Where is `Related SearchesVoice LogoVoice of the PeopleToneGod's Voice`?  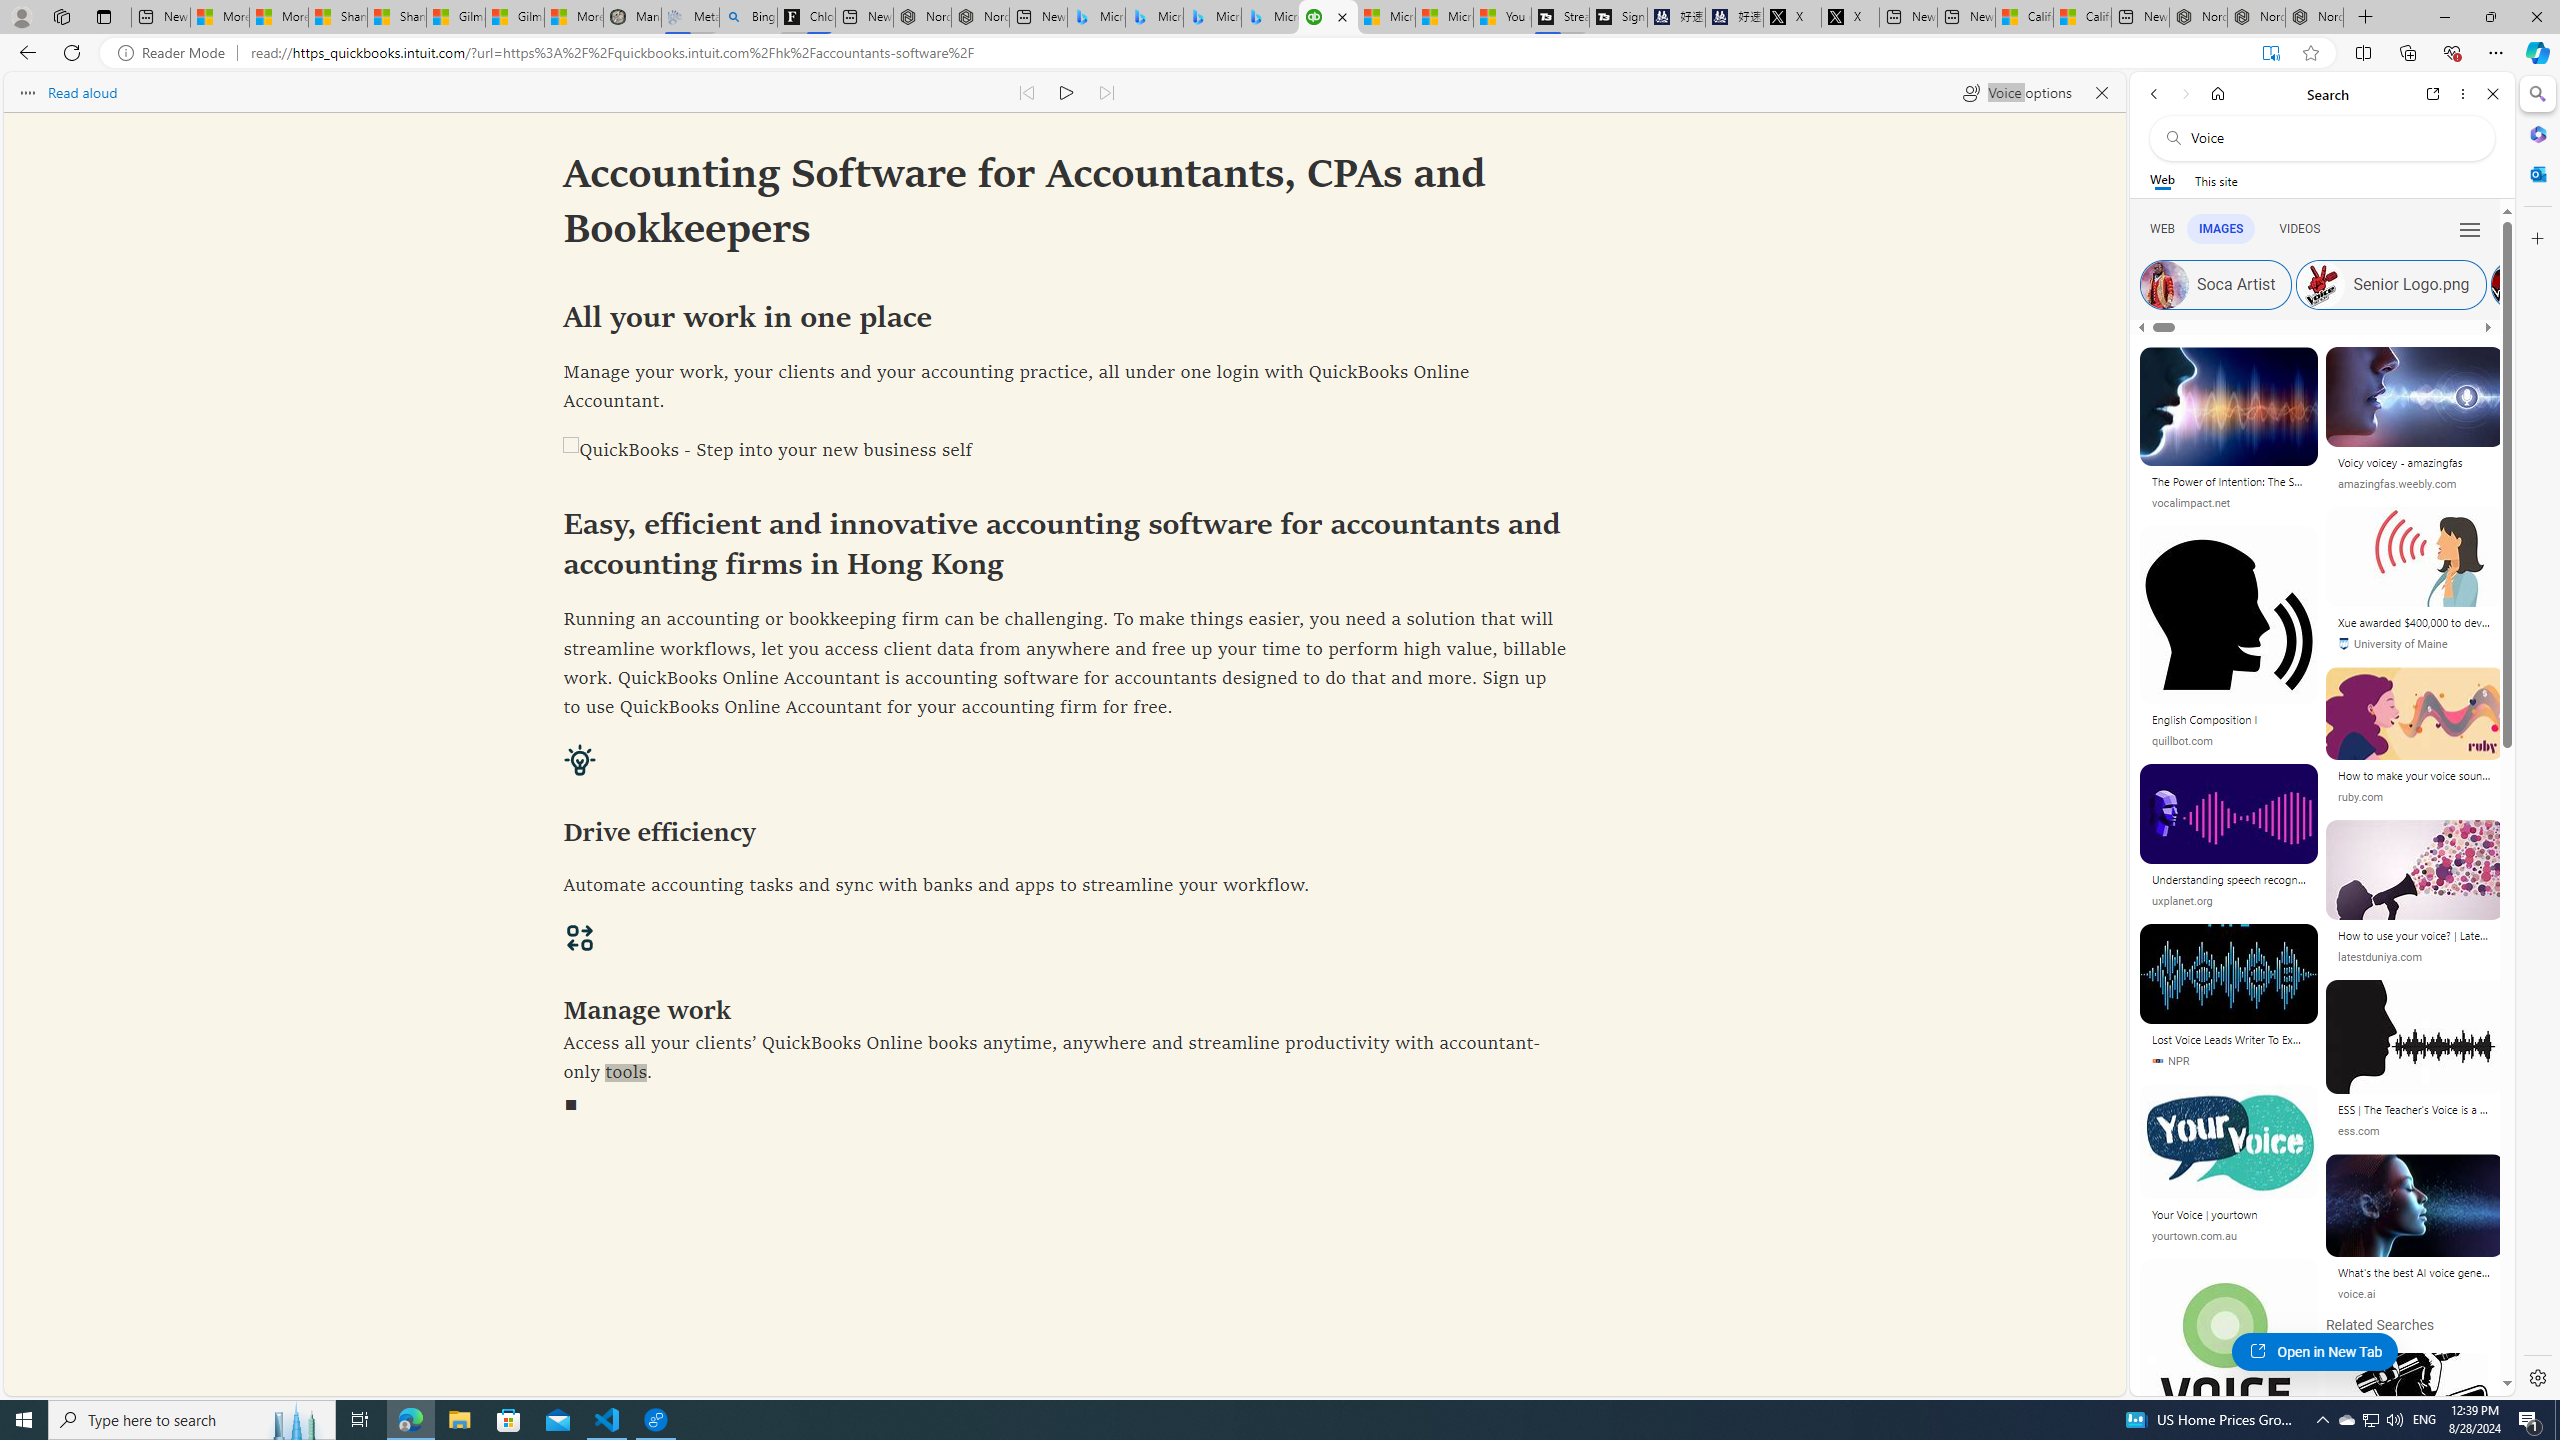 Related SearchesVoice LogoVoice of the PeopleToneGod's Voice is located at coordinates (2415, 1502).